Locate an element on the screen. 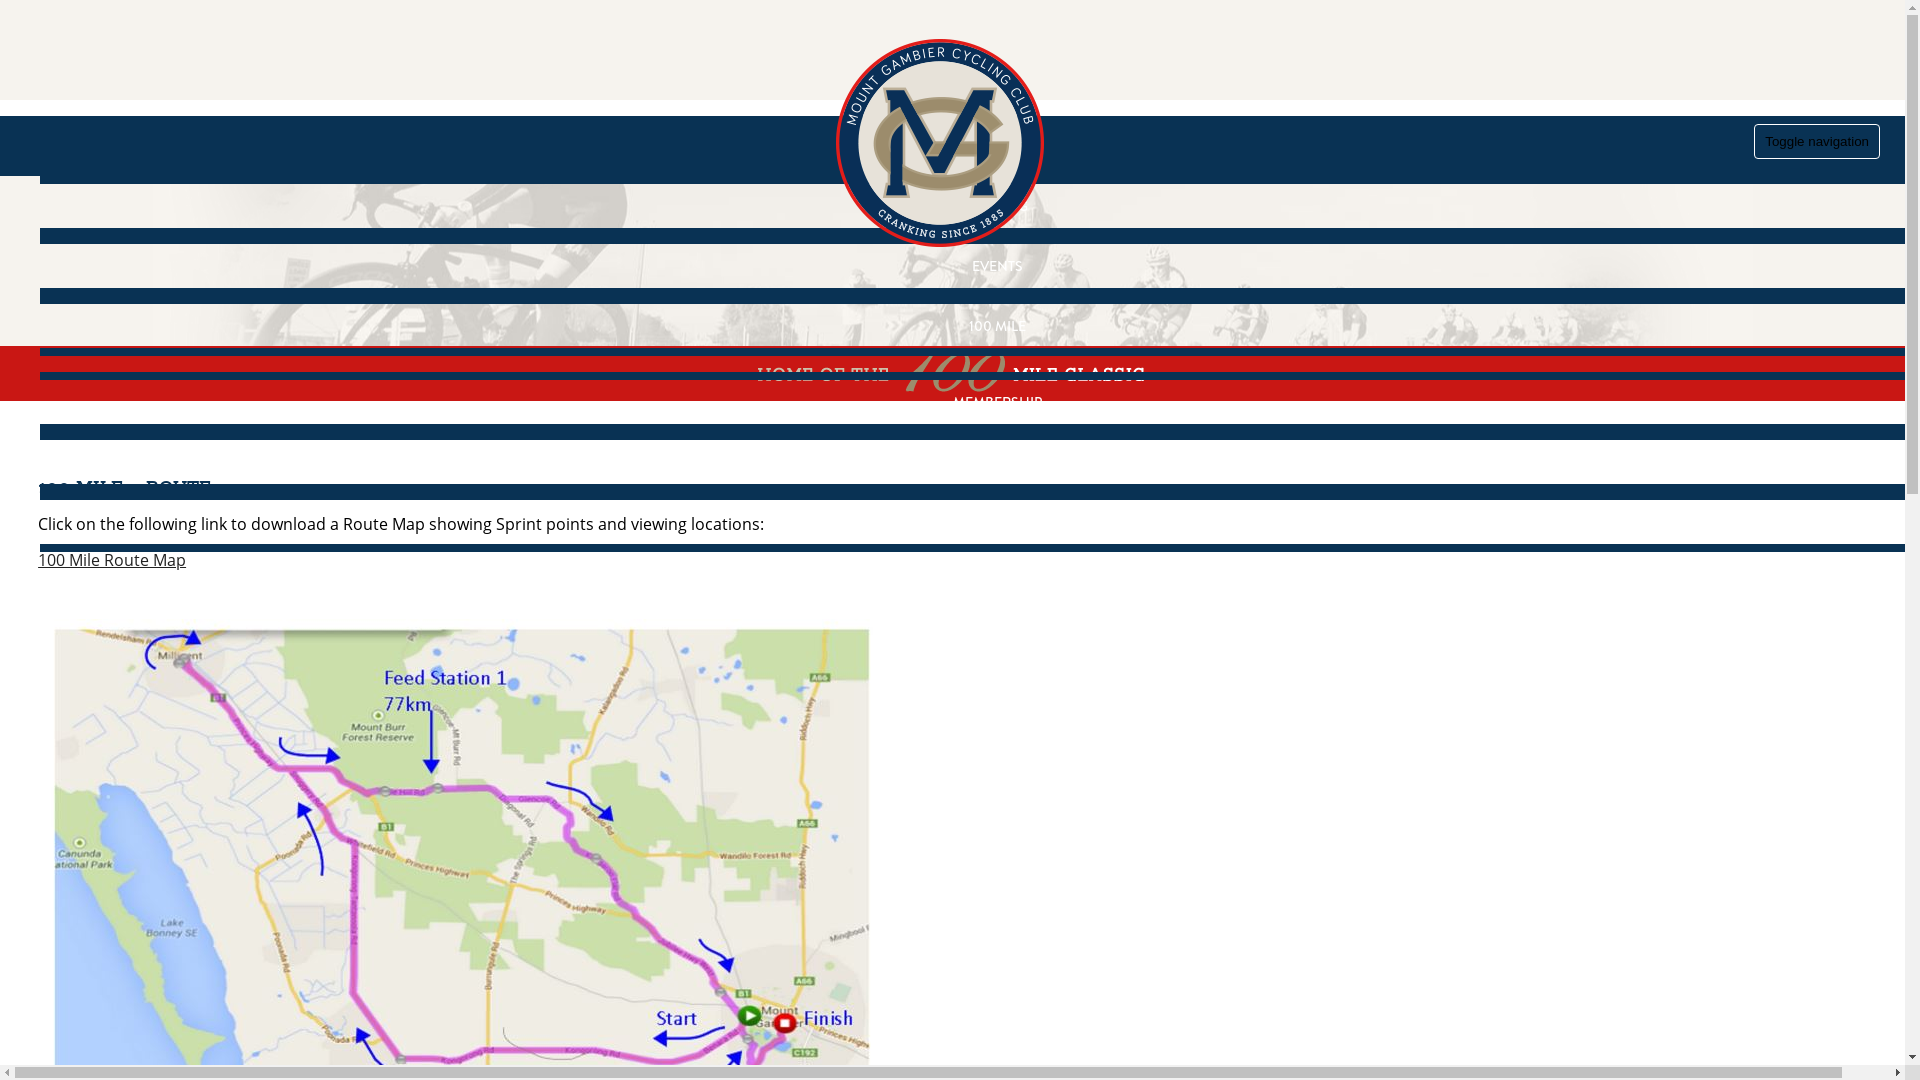  Toggle navigation is located at coordinates (1817, 142).